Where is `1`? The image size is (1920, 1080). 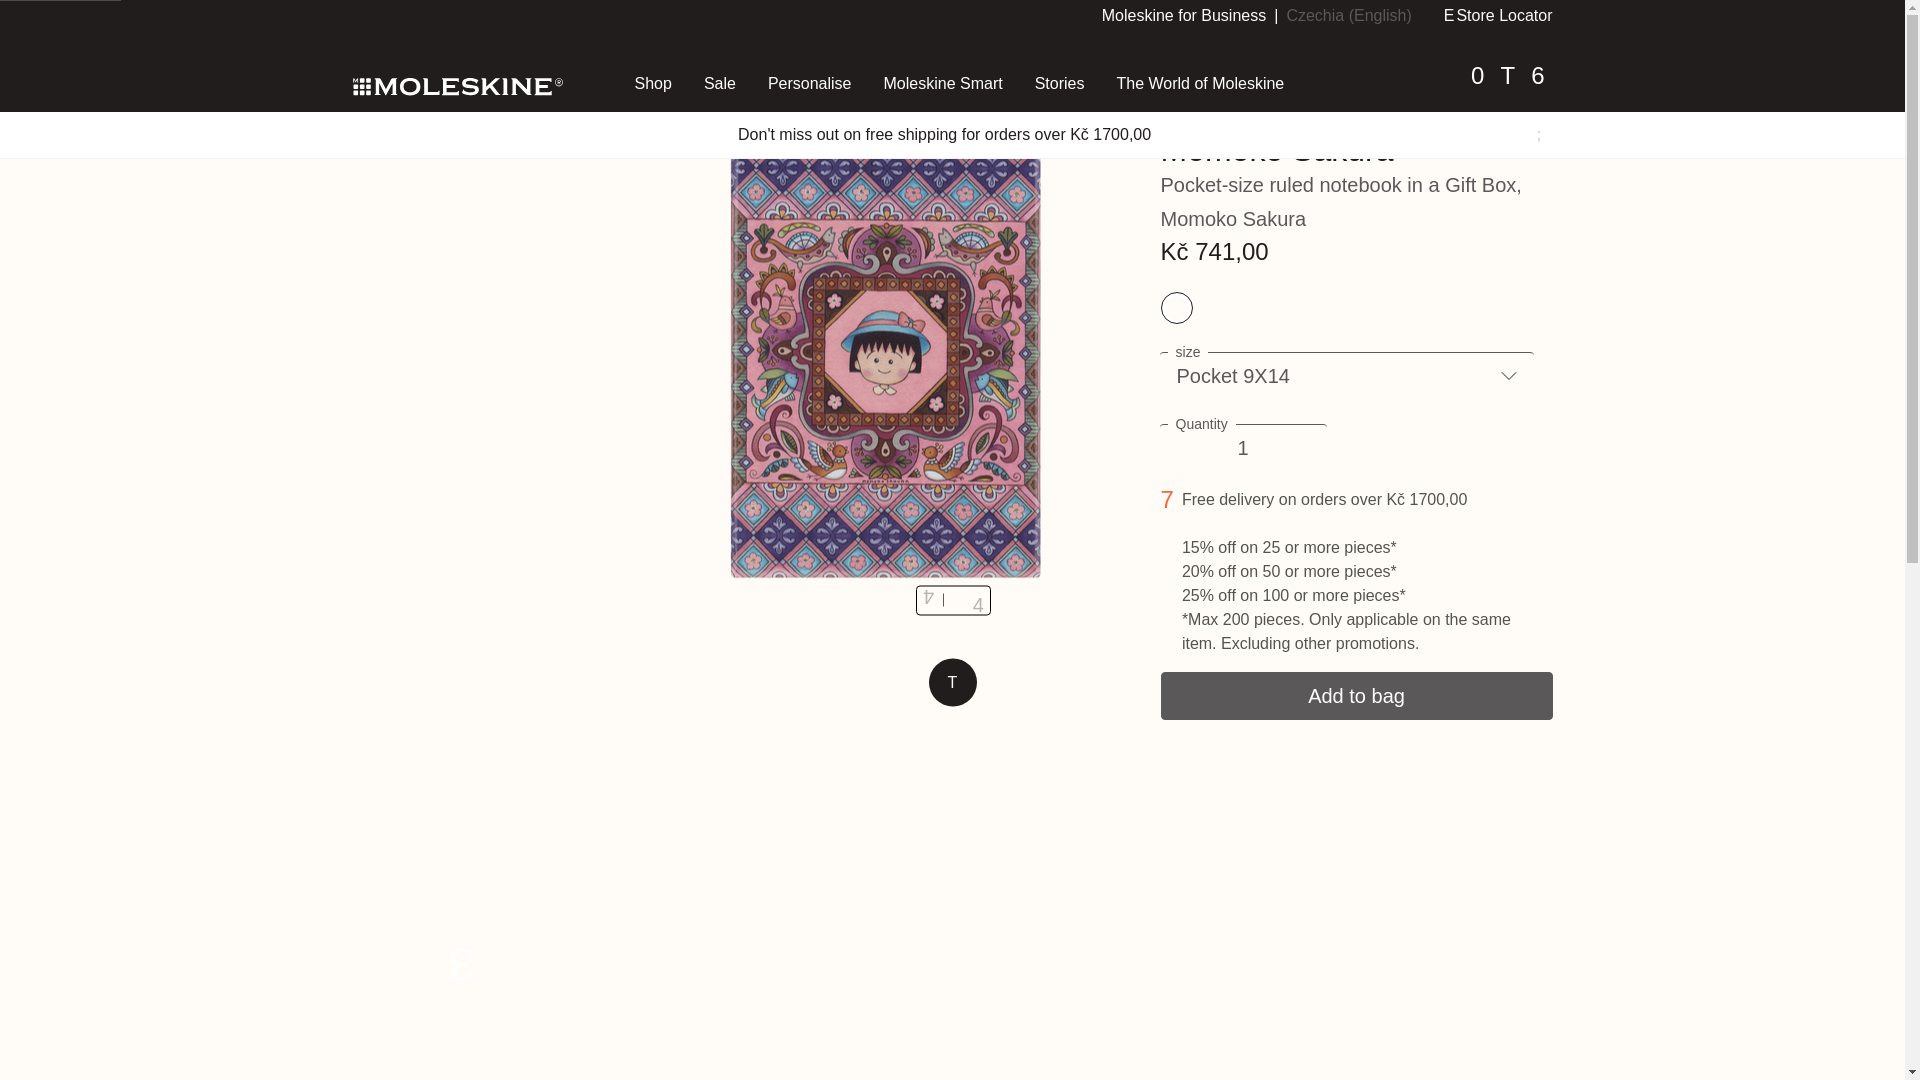
1 is located at coordinates (1242, 448).